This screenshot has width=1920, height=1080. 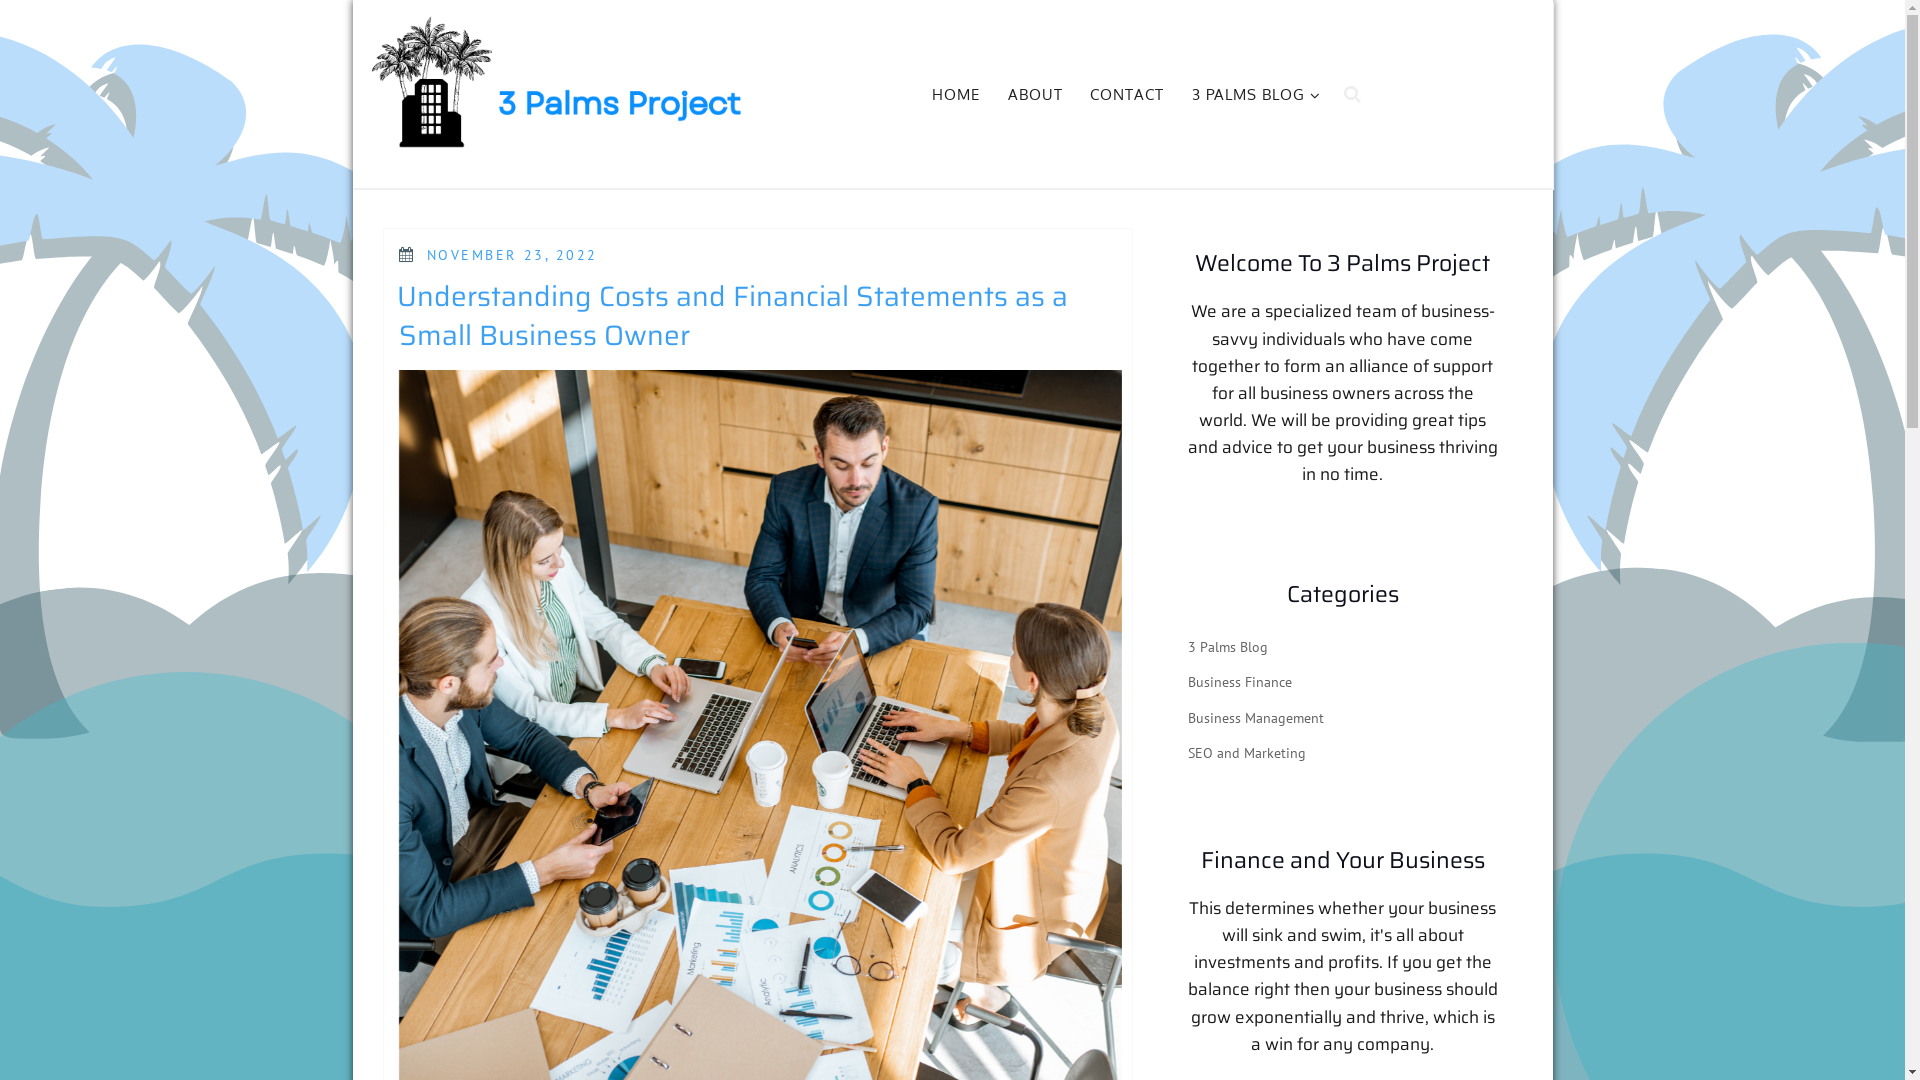 What do you see at coordinates (1128, 96) in the screenshot?
I see `CONTACT` at bounding box center [1128, 96].